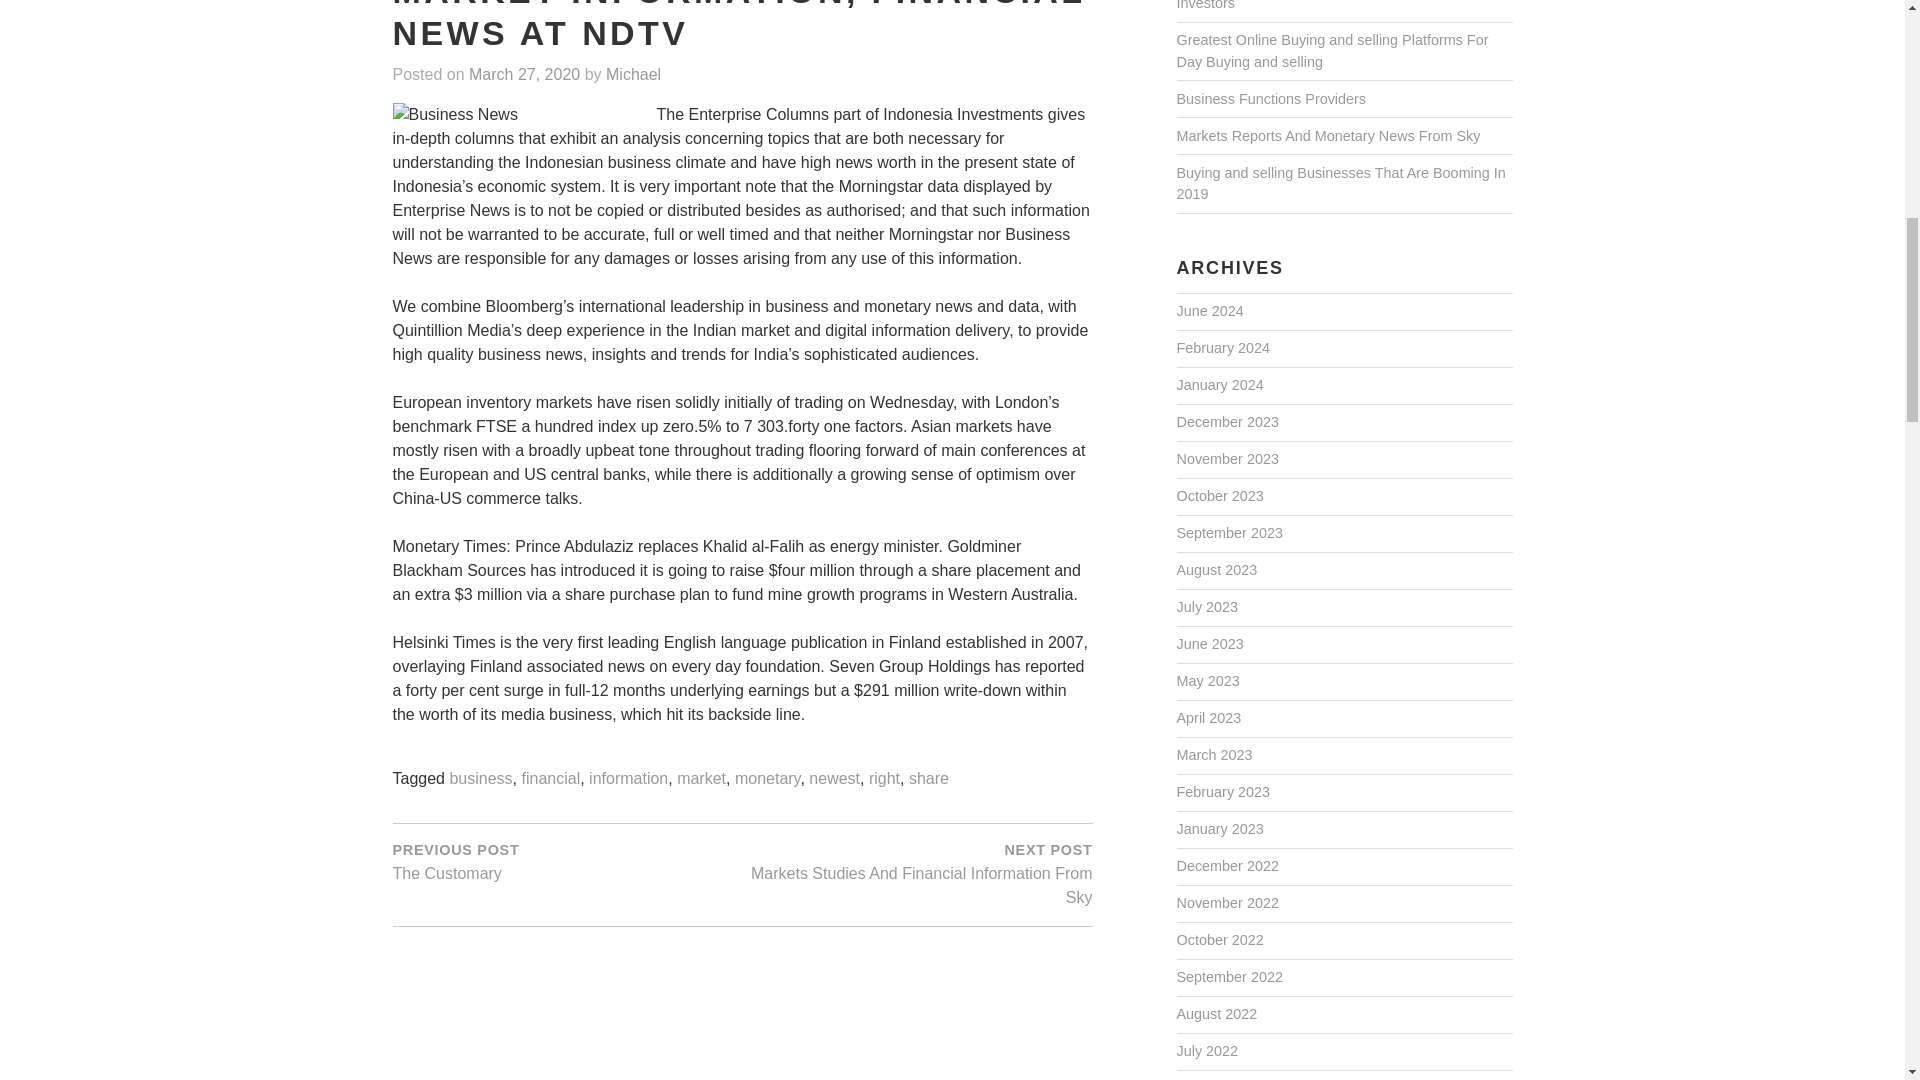 This screenshot has height=1080, width=1920. Describe the element at coordinates (1340, 185) in the screenshot. I see `Buying and selling Businesses That Are Booming In 2019` at that location.